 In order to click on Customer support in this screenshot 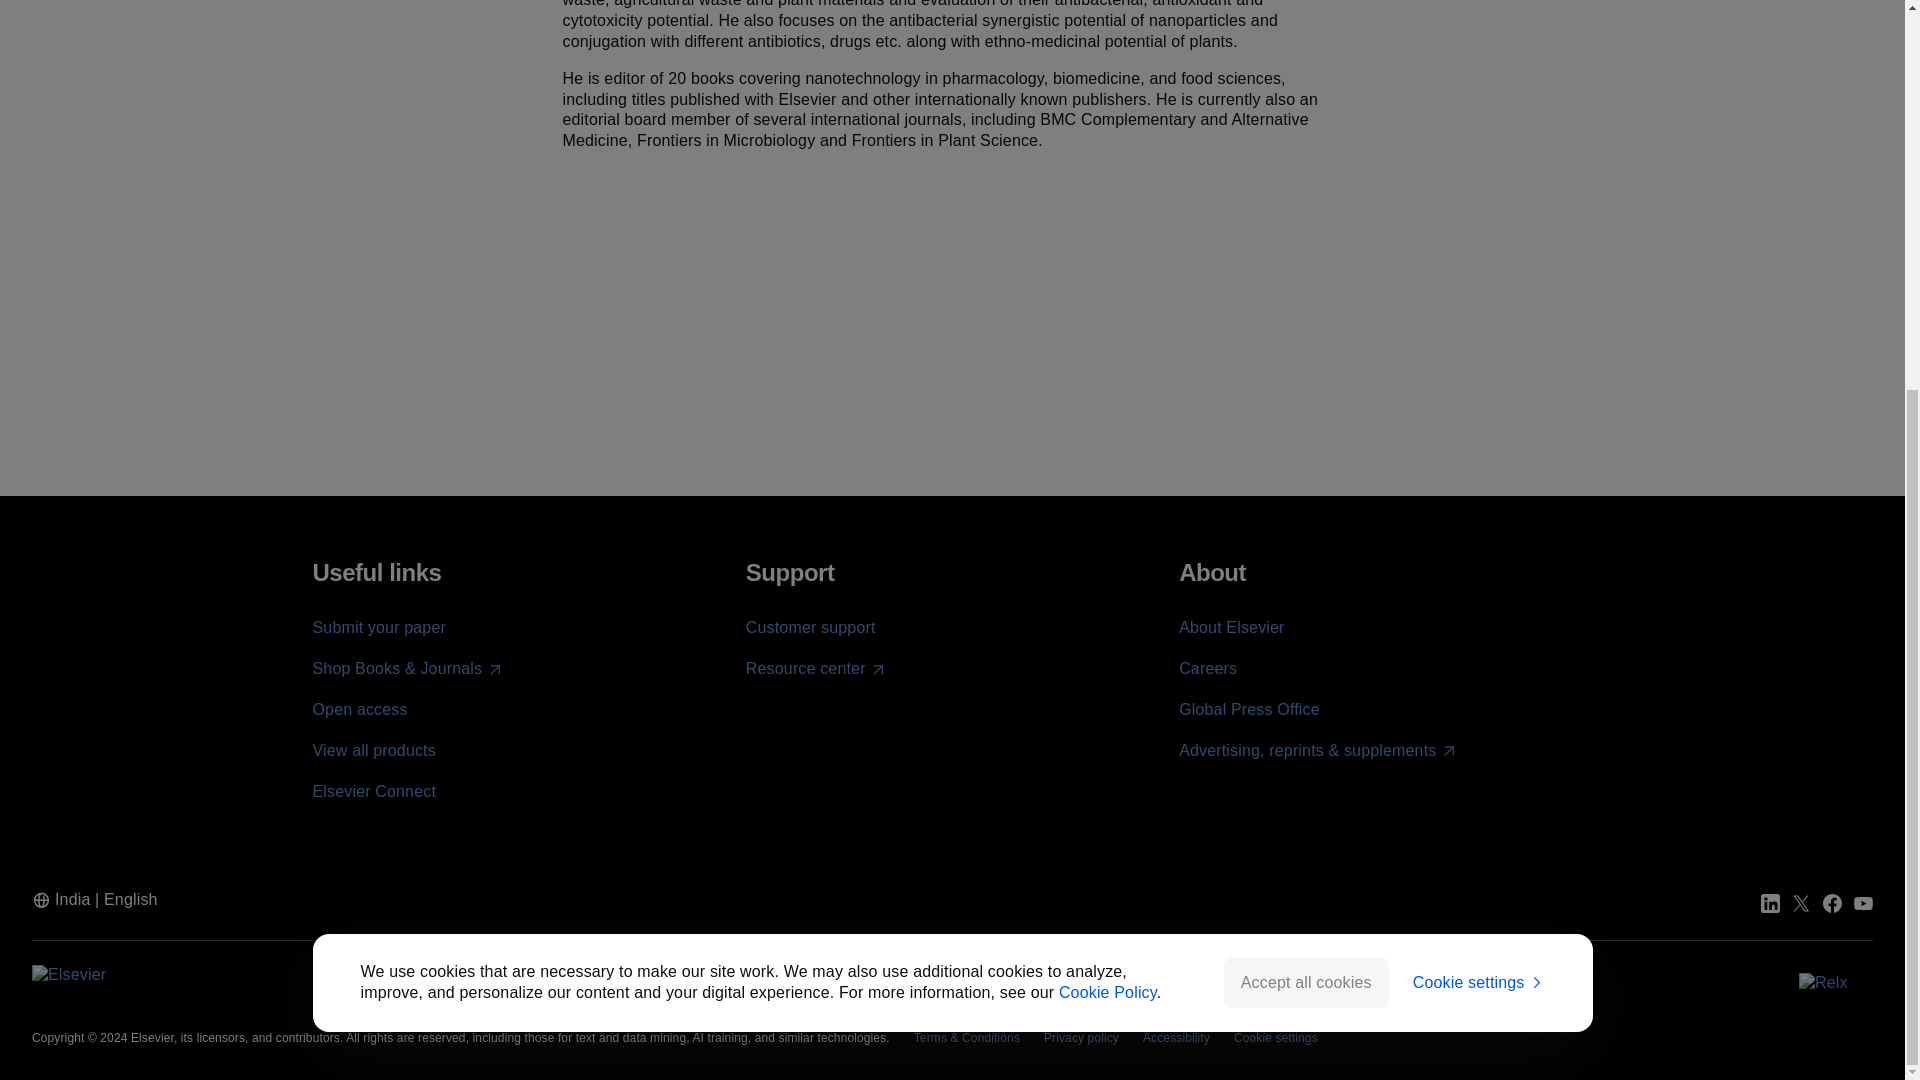, I will do `click(810, 627)`.